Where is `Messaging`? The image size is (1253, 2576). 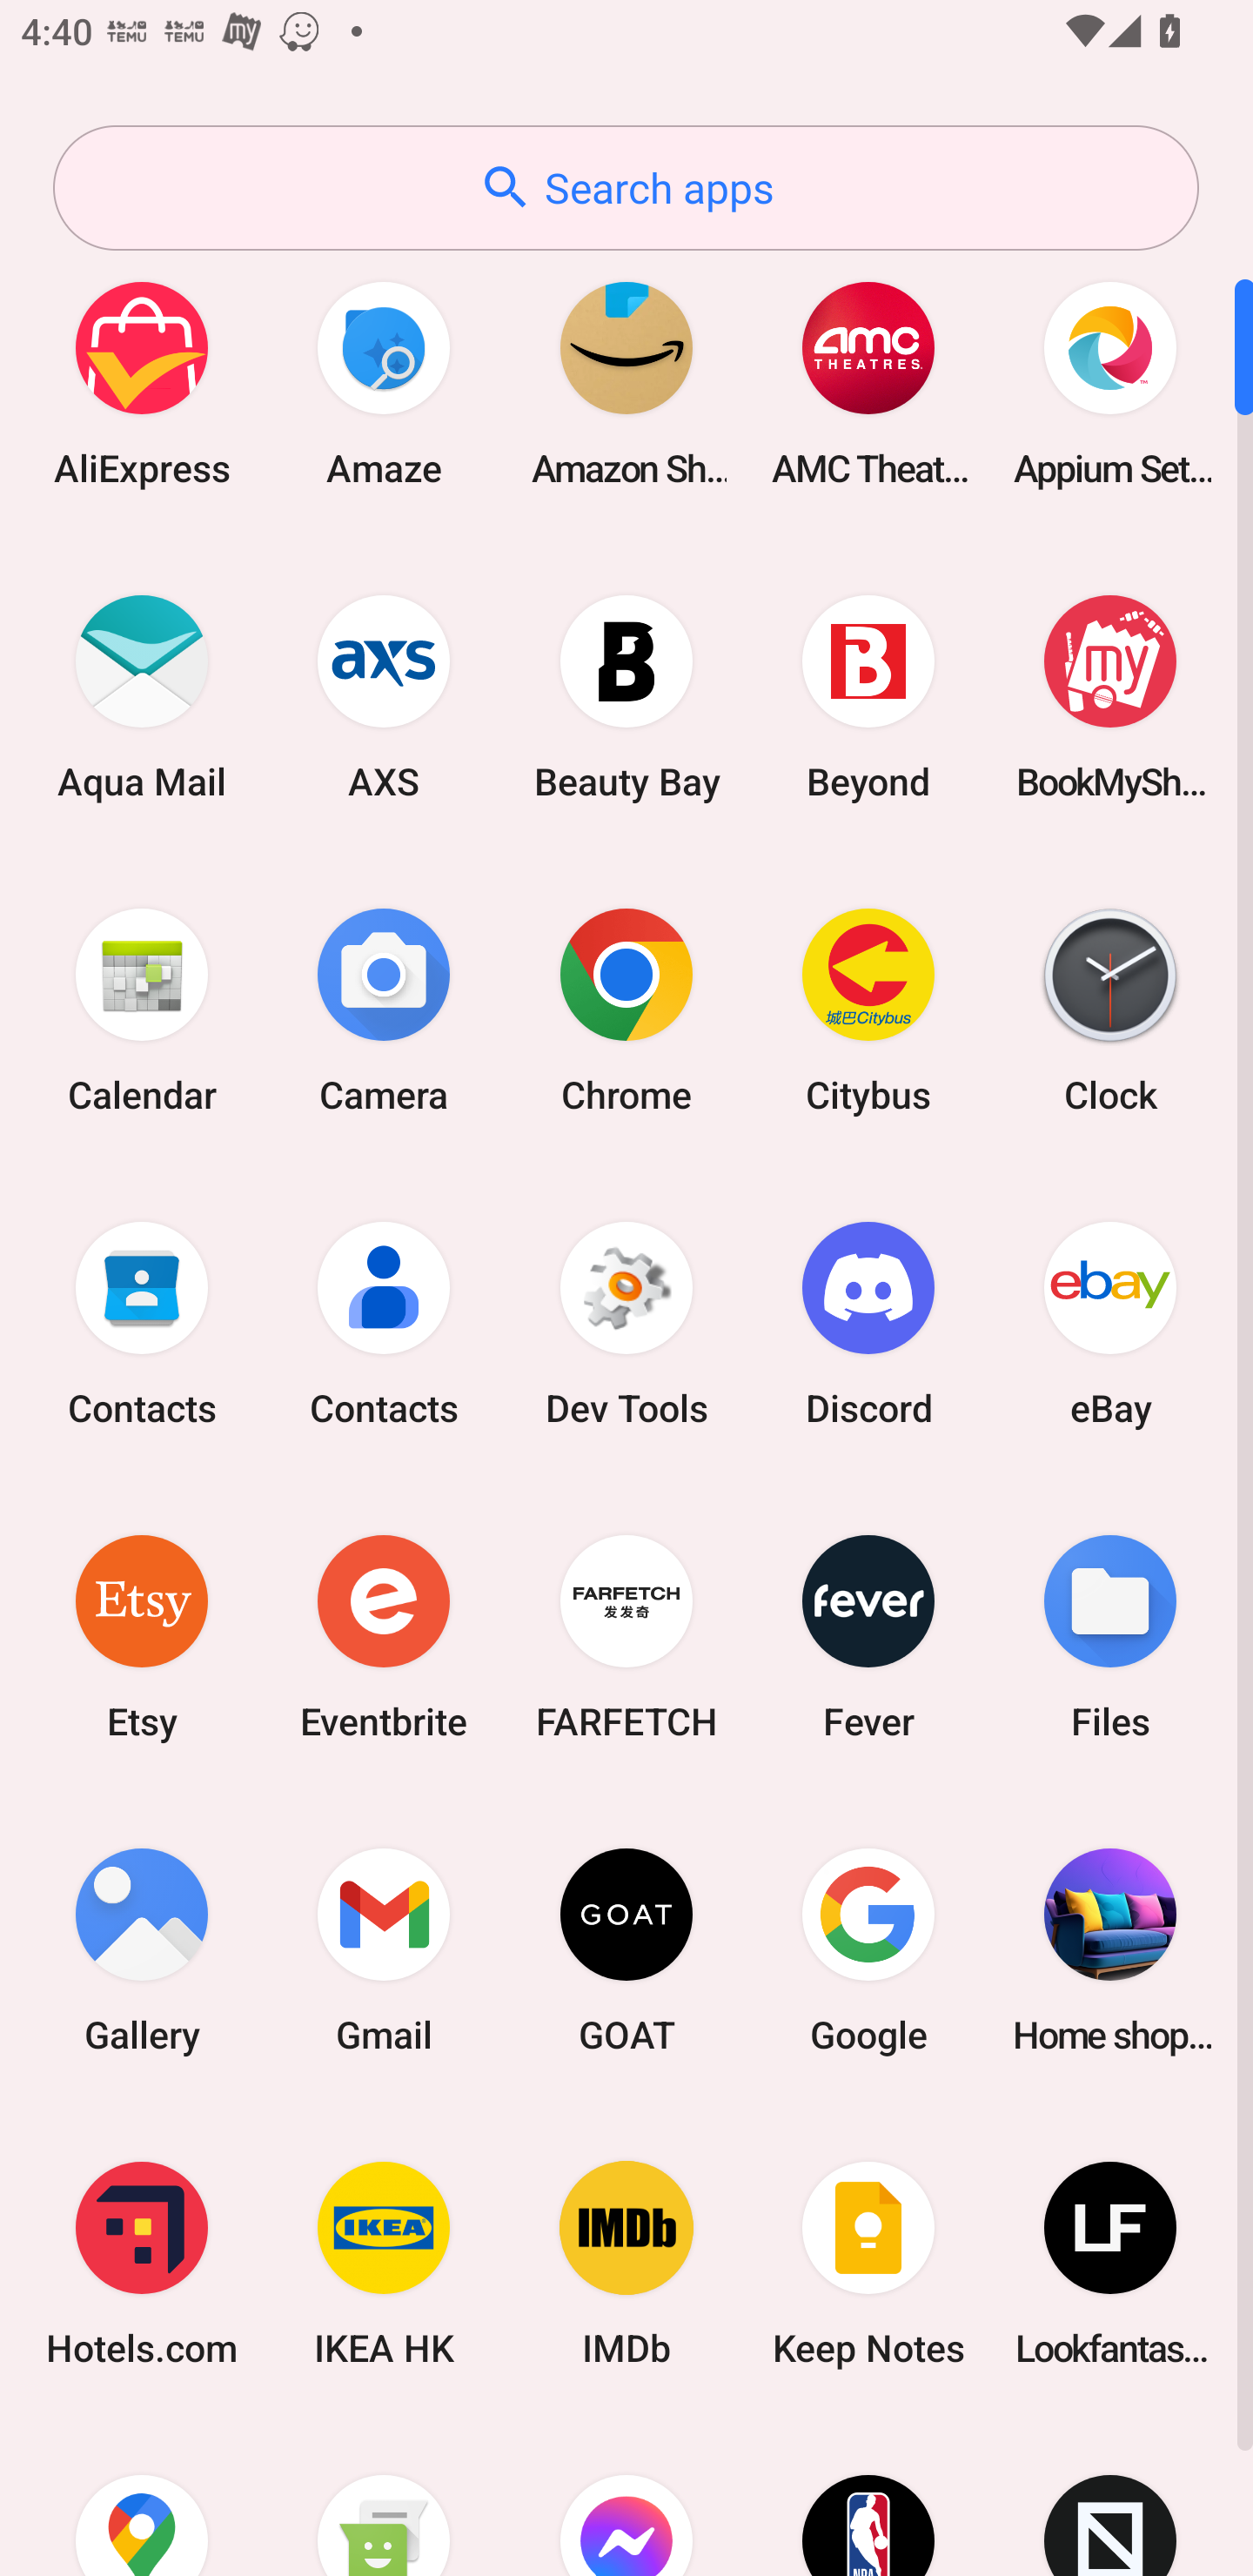 Messaging is located at coordinates (384, 2499).